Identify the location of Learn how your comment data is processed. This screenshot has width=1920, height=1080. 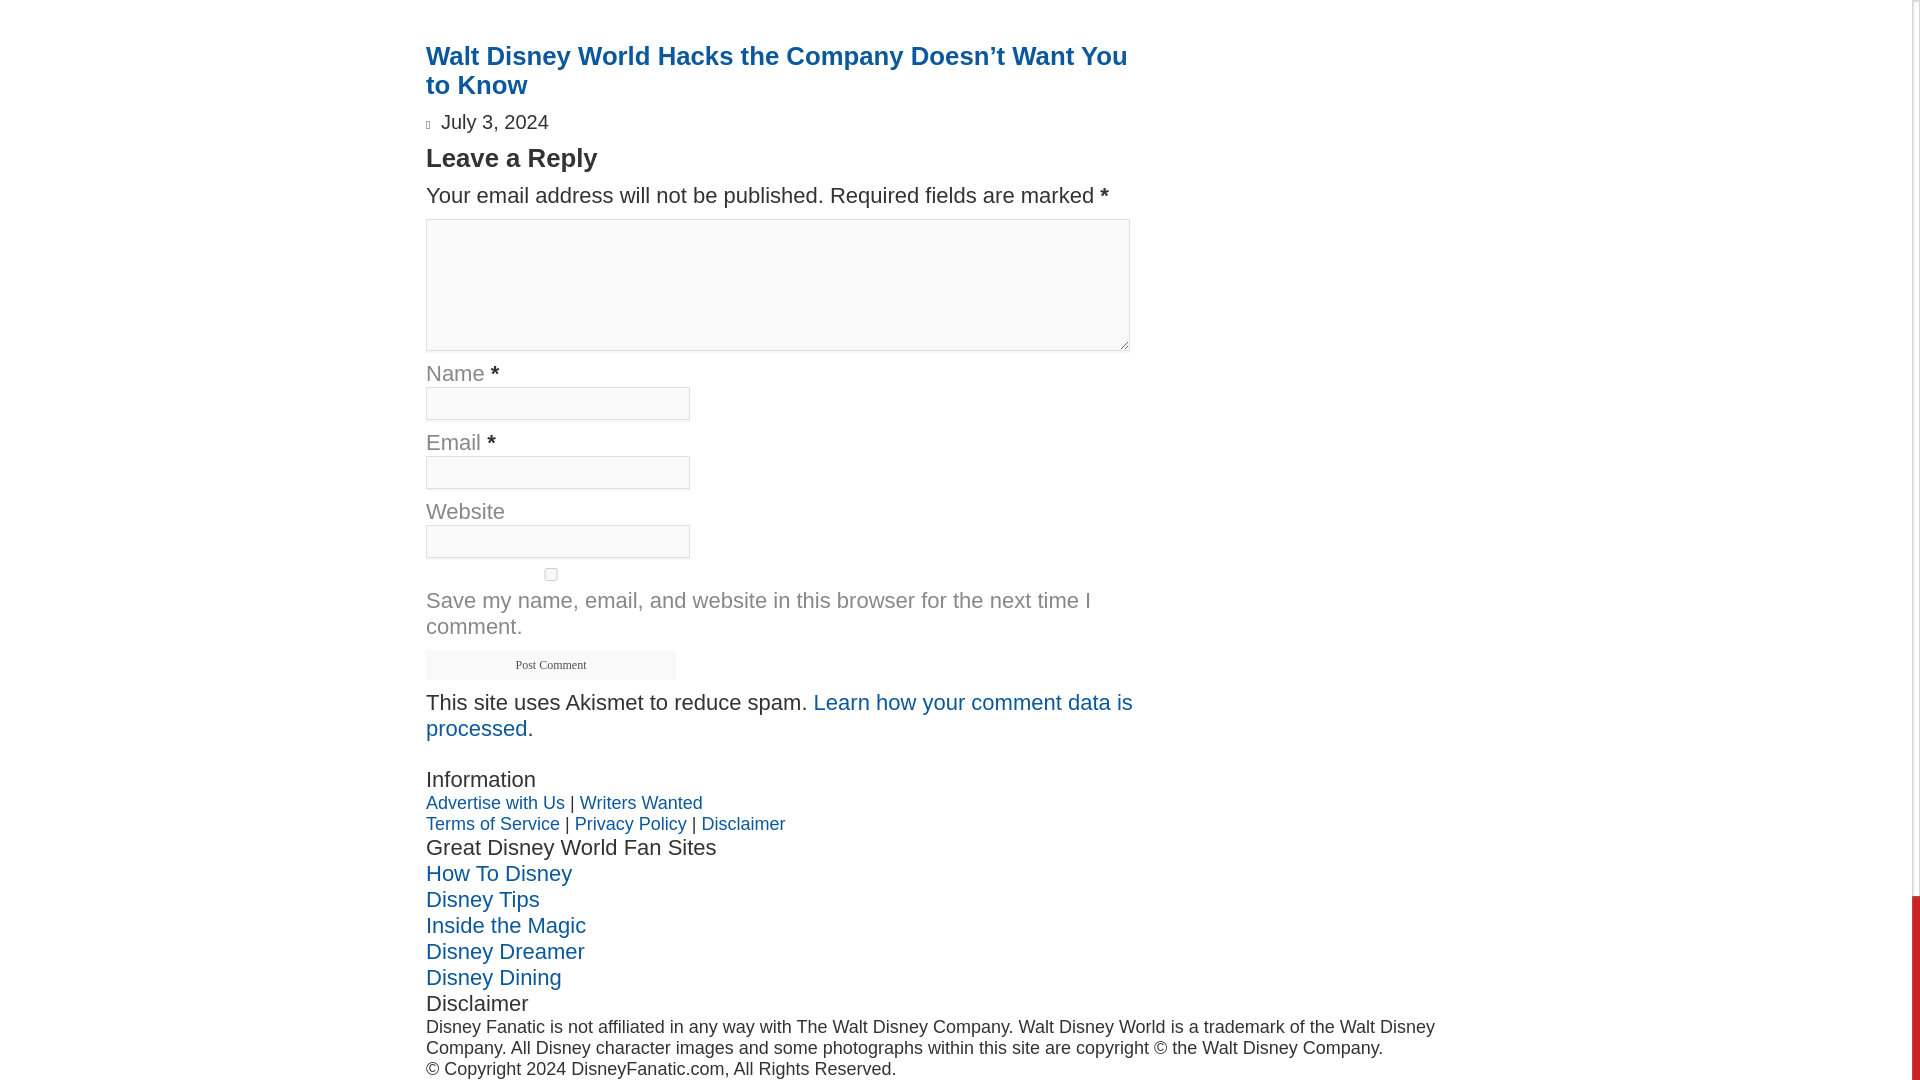
(779, 715).